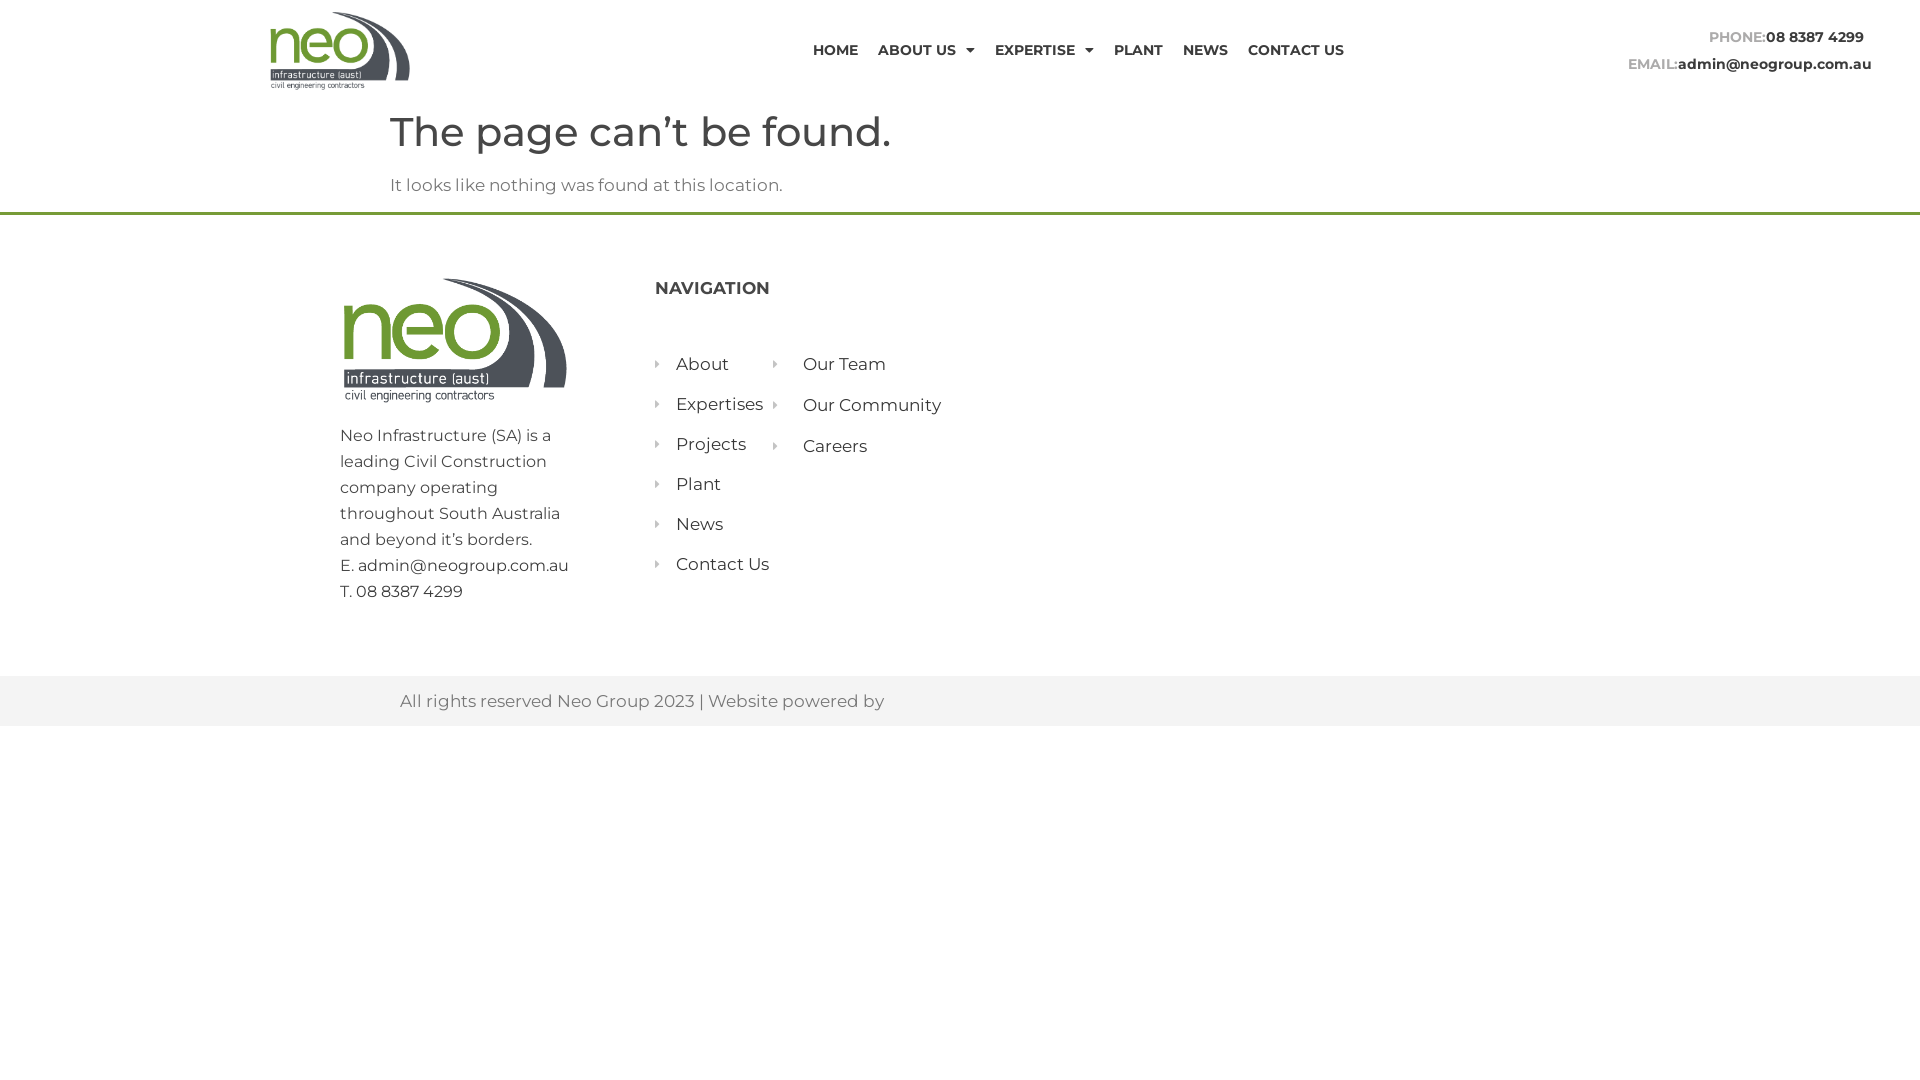 The height and width of the screenshot is (1080, 1920). What do you see at coordinates (1775, 64) in the screenshot?
I see `admin@neogroup.com.au` at bounding box center [1775, 64].